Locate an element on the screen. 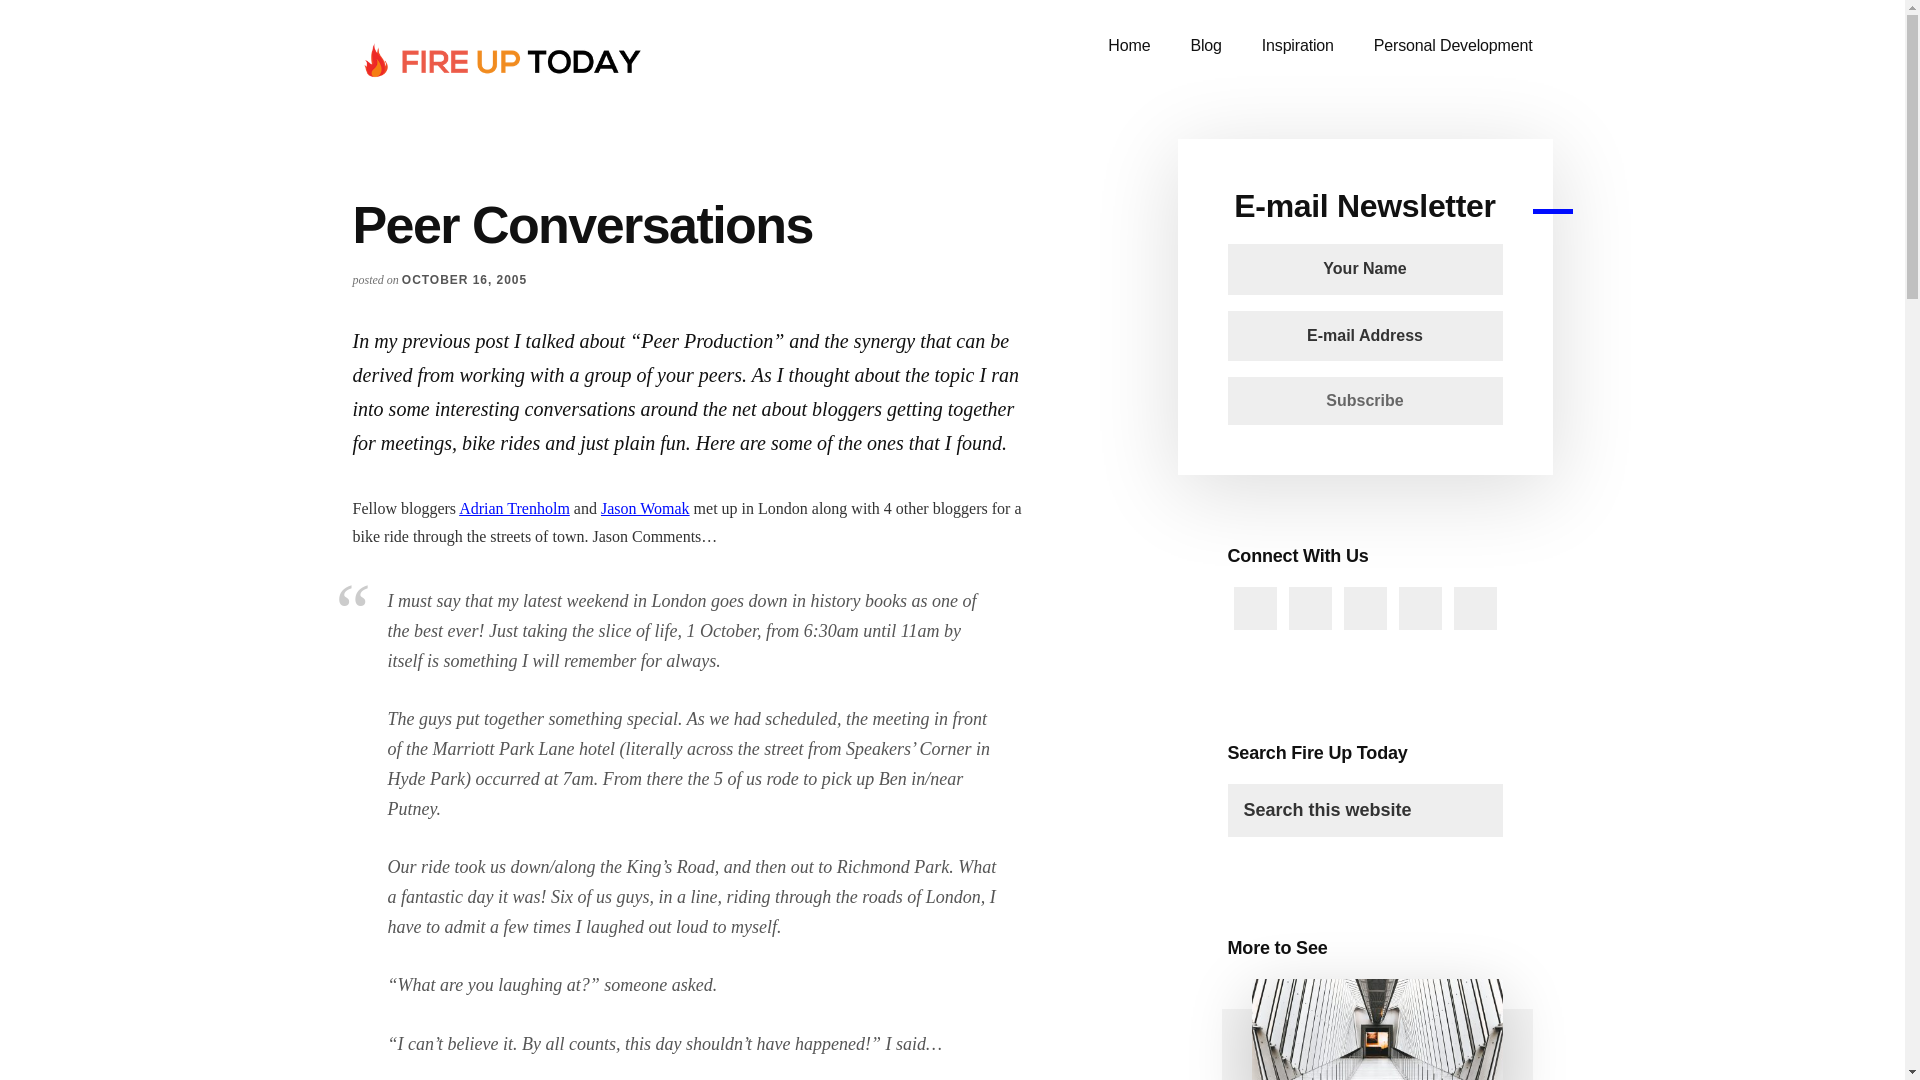  Personal Development is located at coordinates (1453, 46).